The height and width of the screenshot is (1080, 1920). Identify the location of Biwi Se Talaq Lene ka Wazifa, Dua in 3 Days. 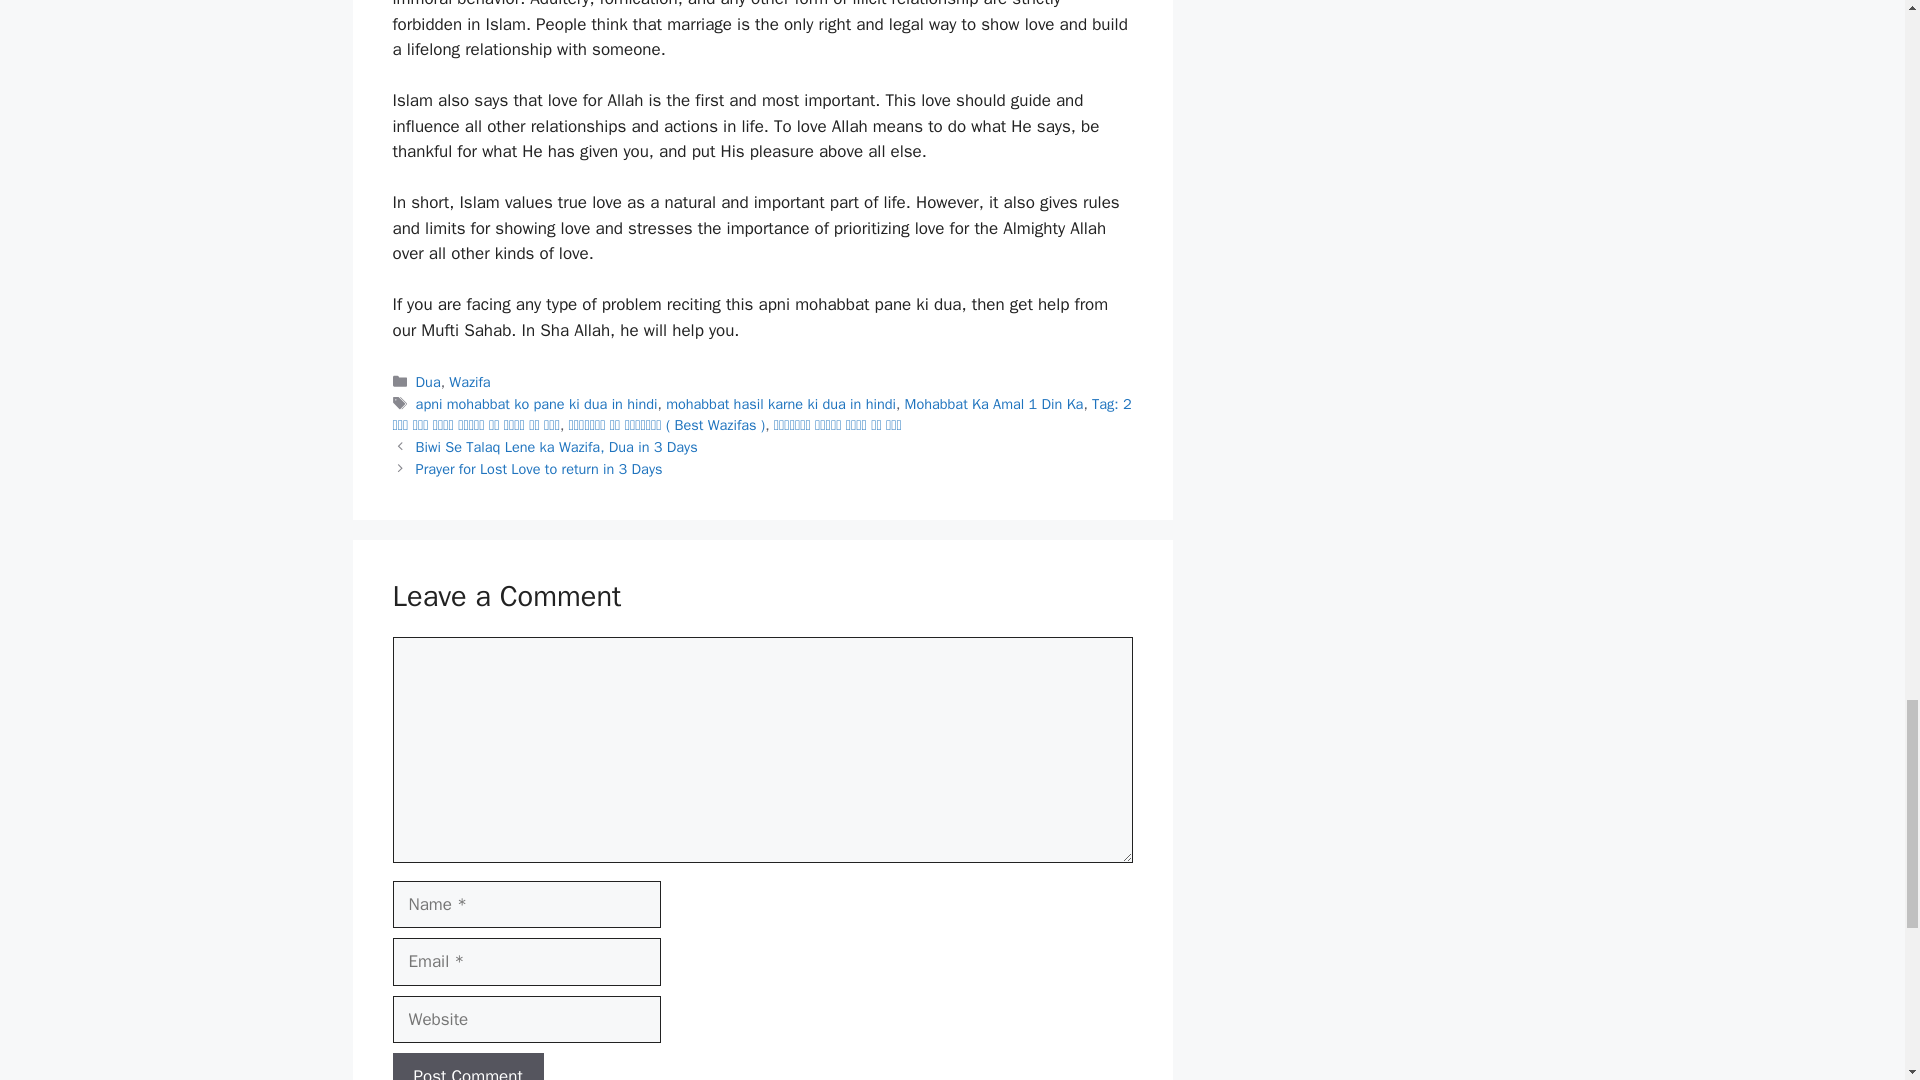
(557, 446).